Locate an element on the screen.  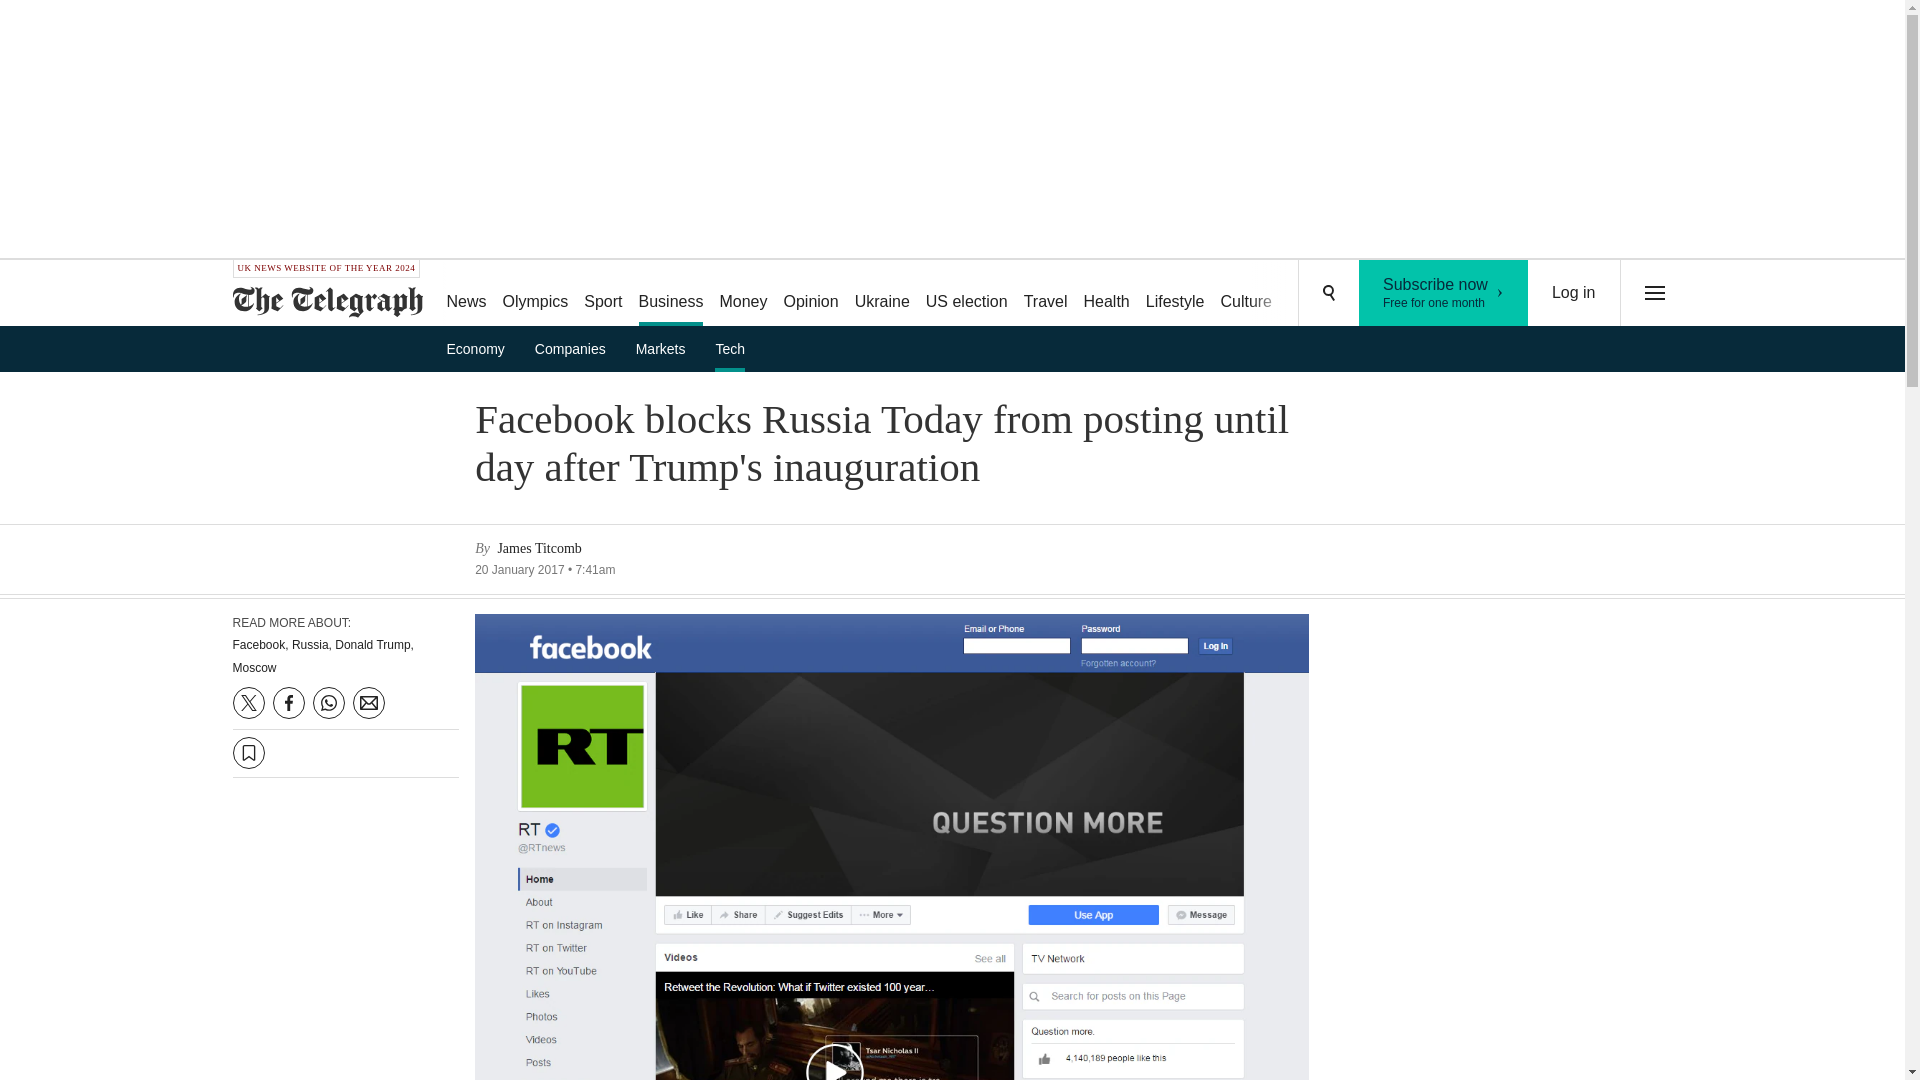
Culture is located at coordinates (672, 294).